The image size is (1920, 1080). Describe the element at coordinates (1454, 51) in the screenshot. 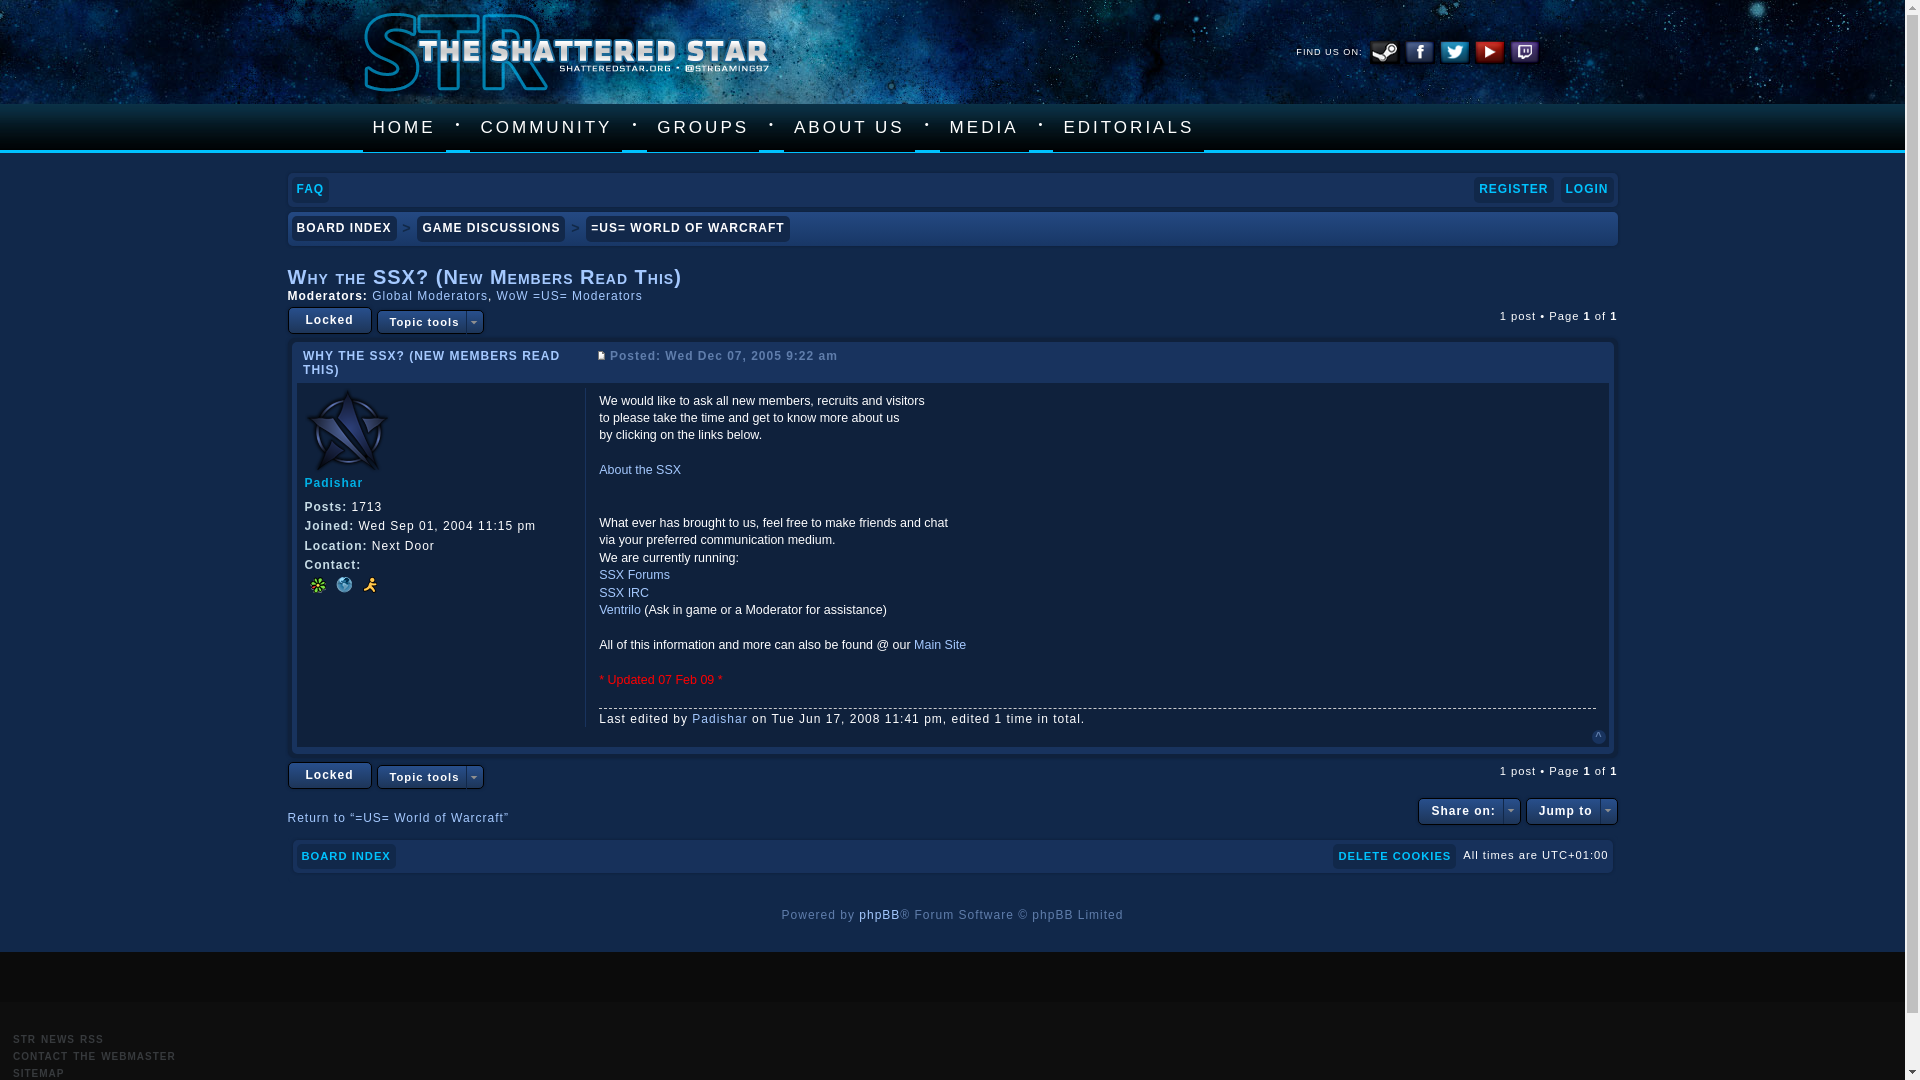

I see `STR Twitter Page` at that location.